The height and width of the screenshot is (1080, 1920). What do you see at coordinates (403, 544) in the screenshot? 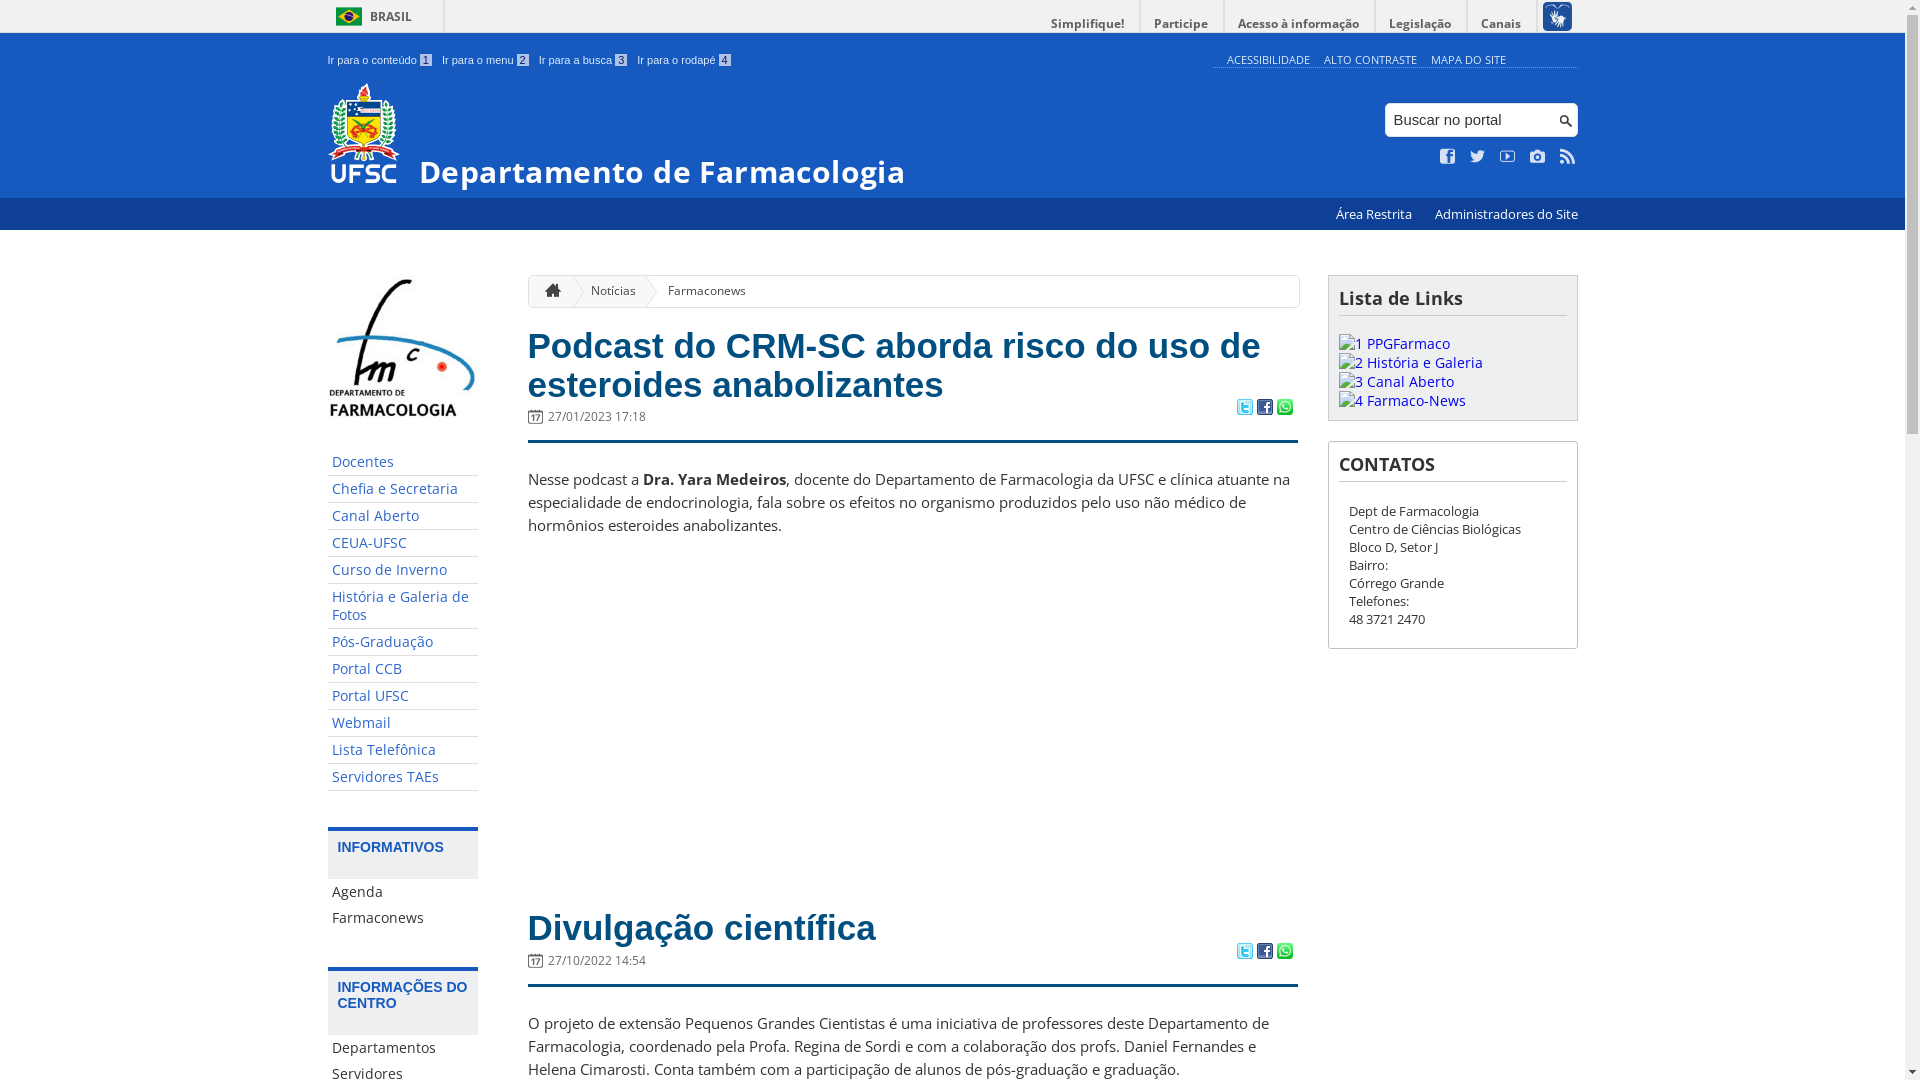
I see `CEUA-UFSC` at bounding box center [403, 544].